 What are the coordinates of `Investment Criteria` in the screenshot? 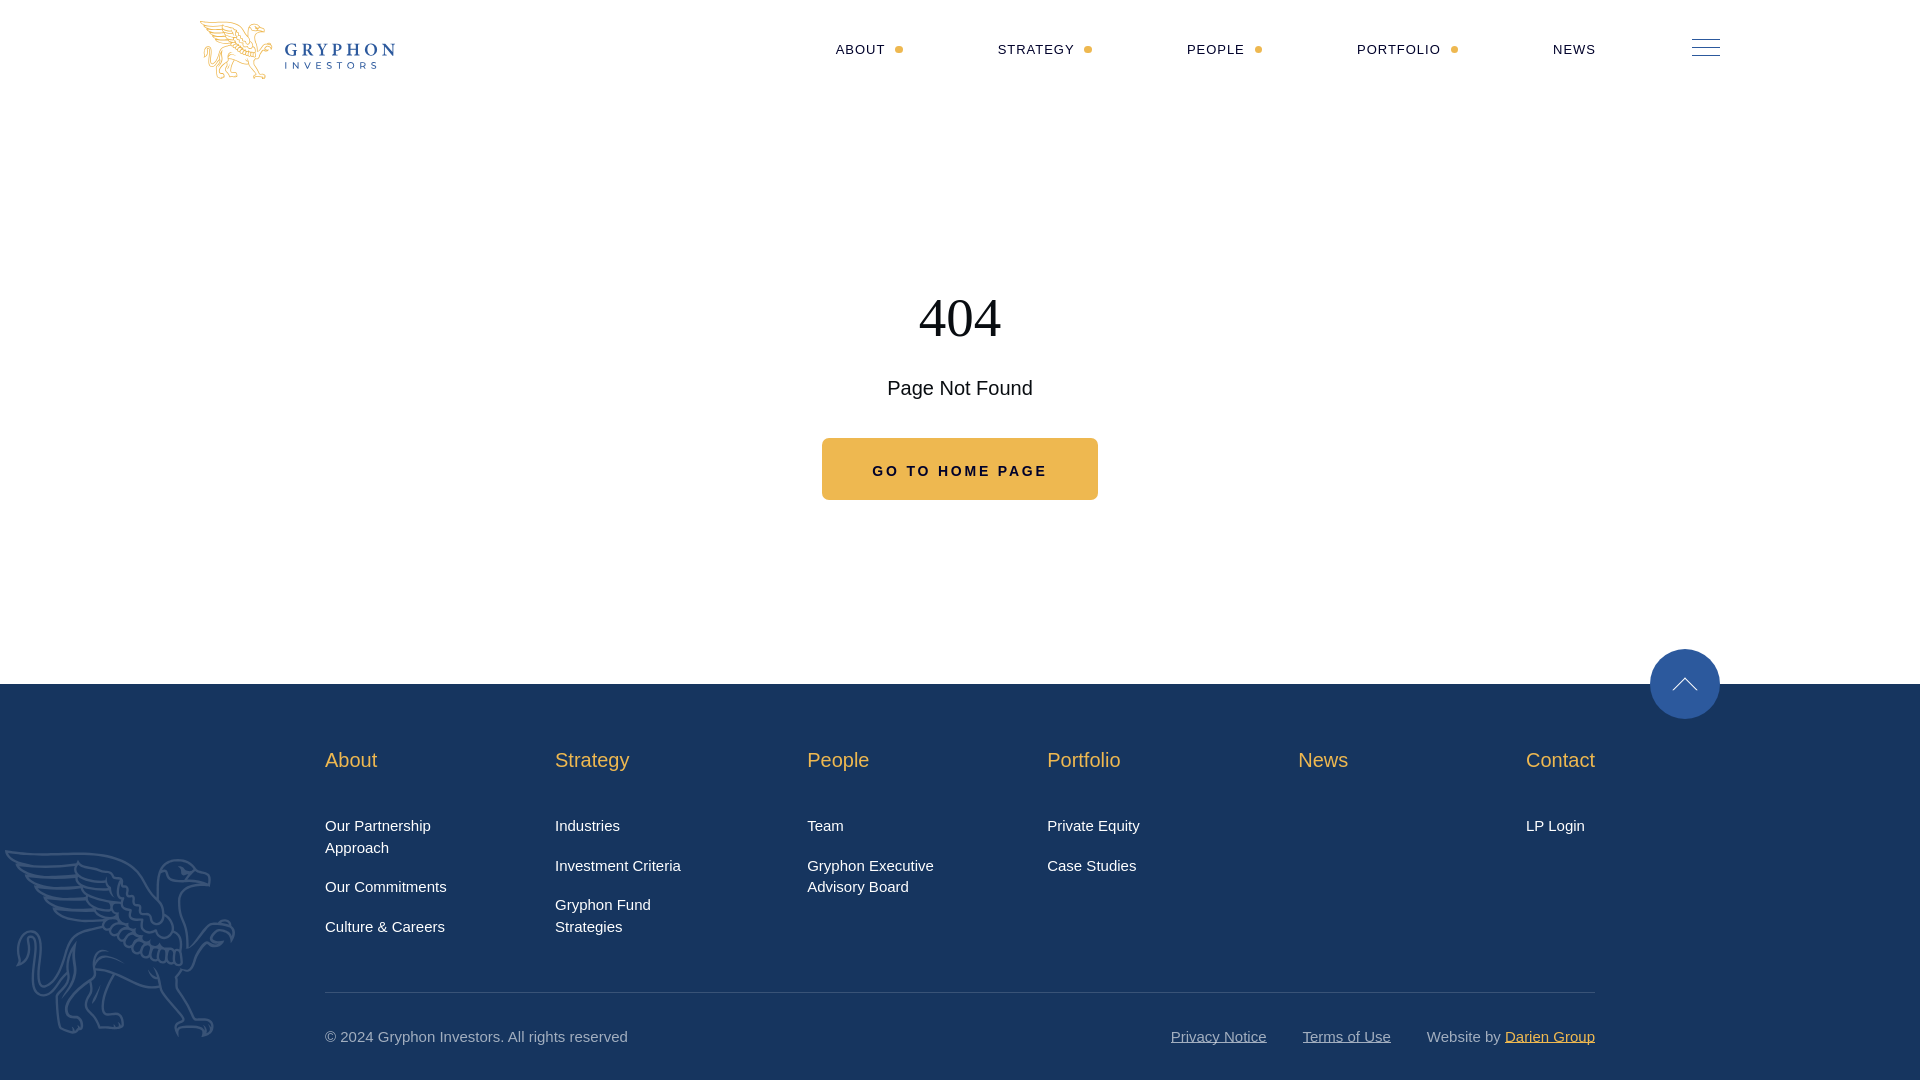 It's located at (1560, 760).